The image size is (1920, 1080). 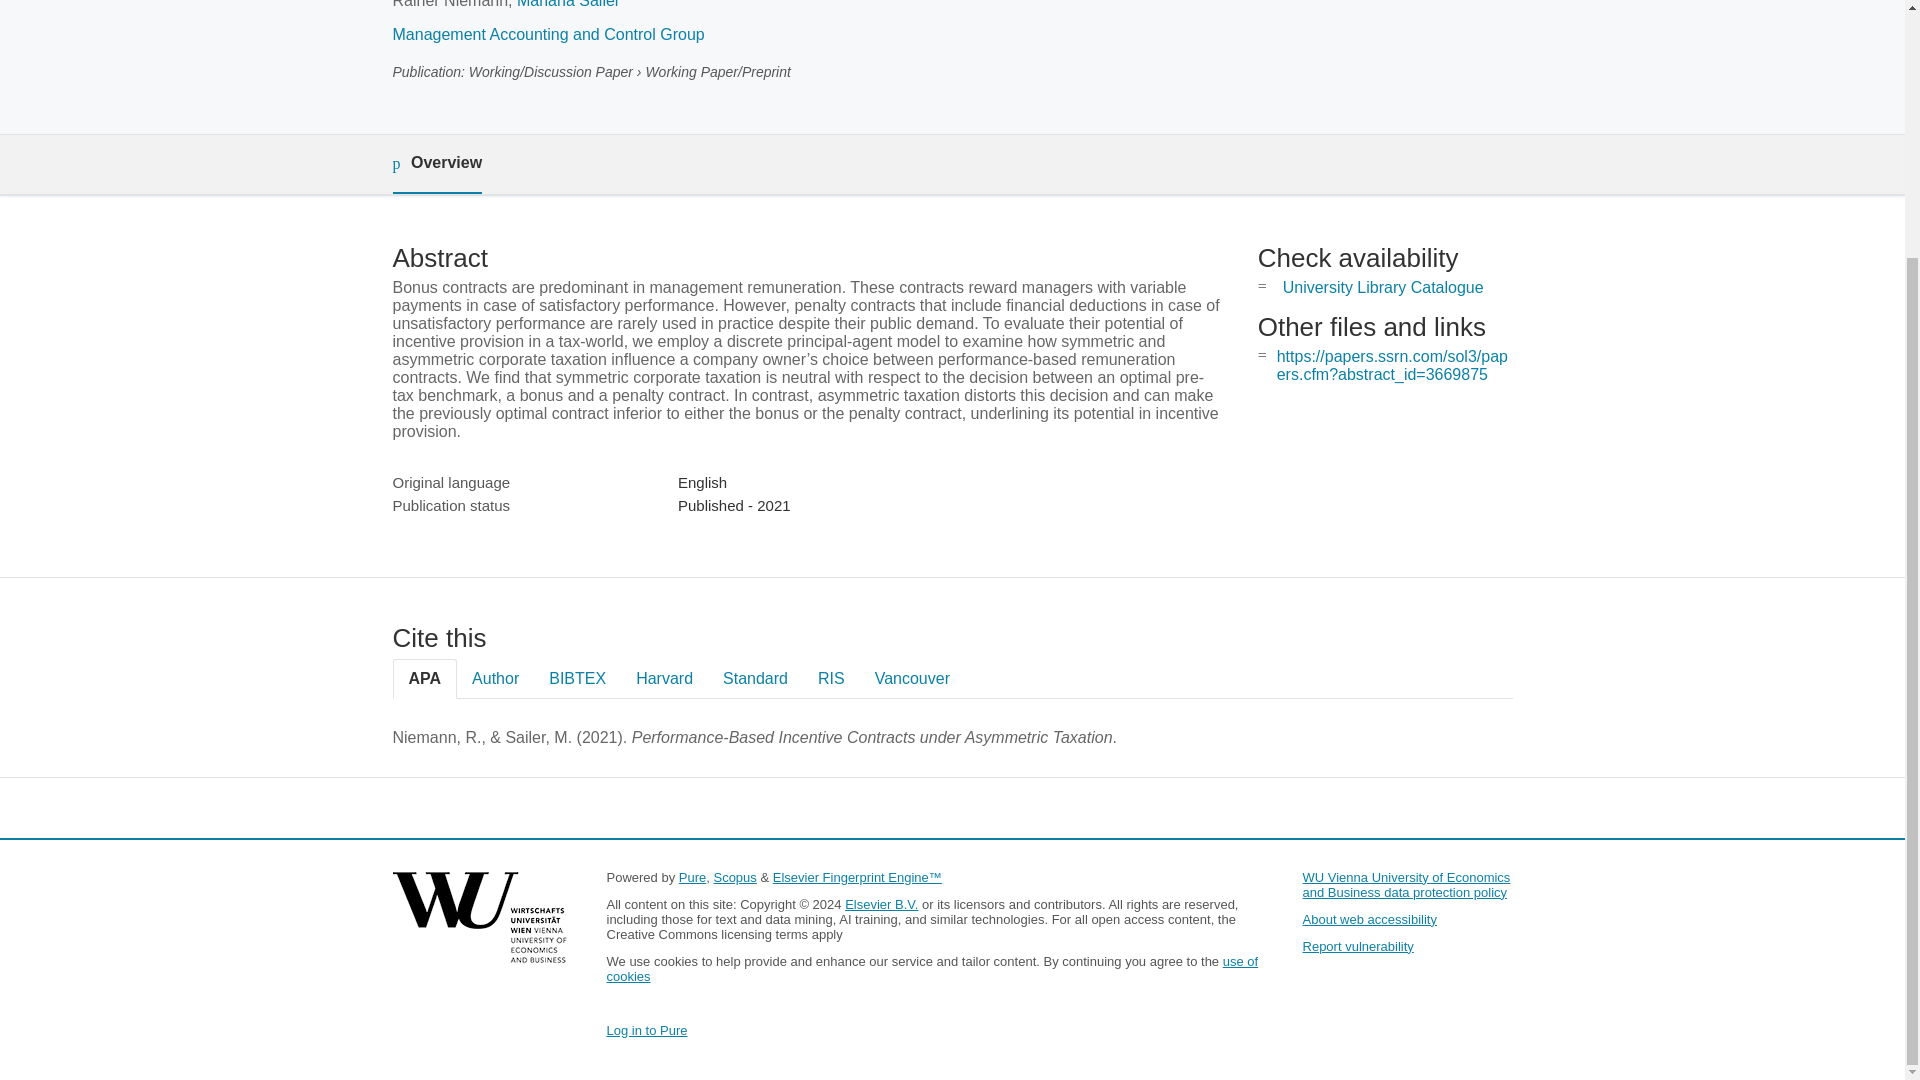 What do you see at coordinates (734, 877) in the screenshot?
I see `Scopus` at bounding box center [734, 877].